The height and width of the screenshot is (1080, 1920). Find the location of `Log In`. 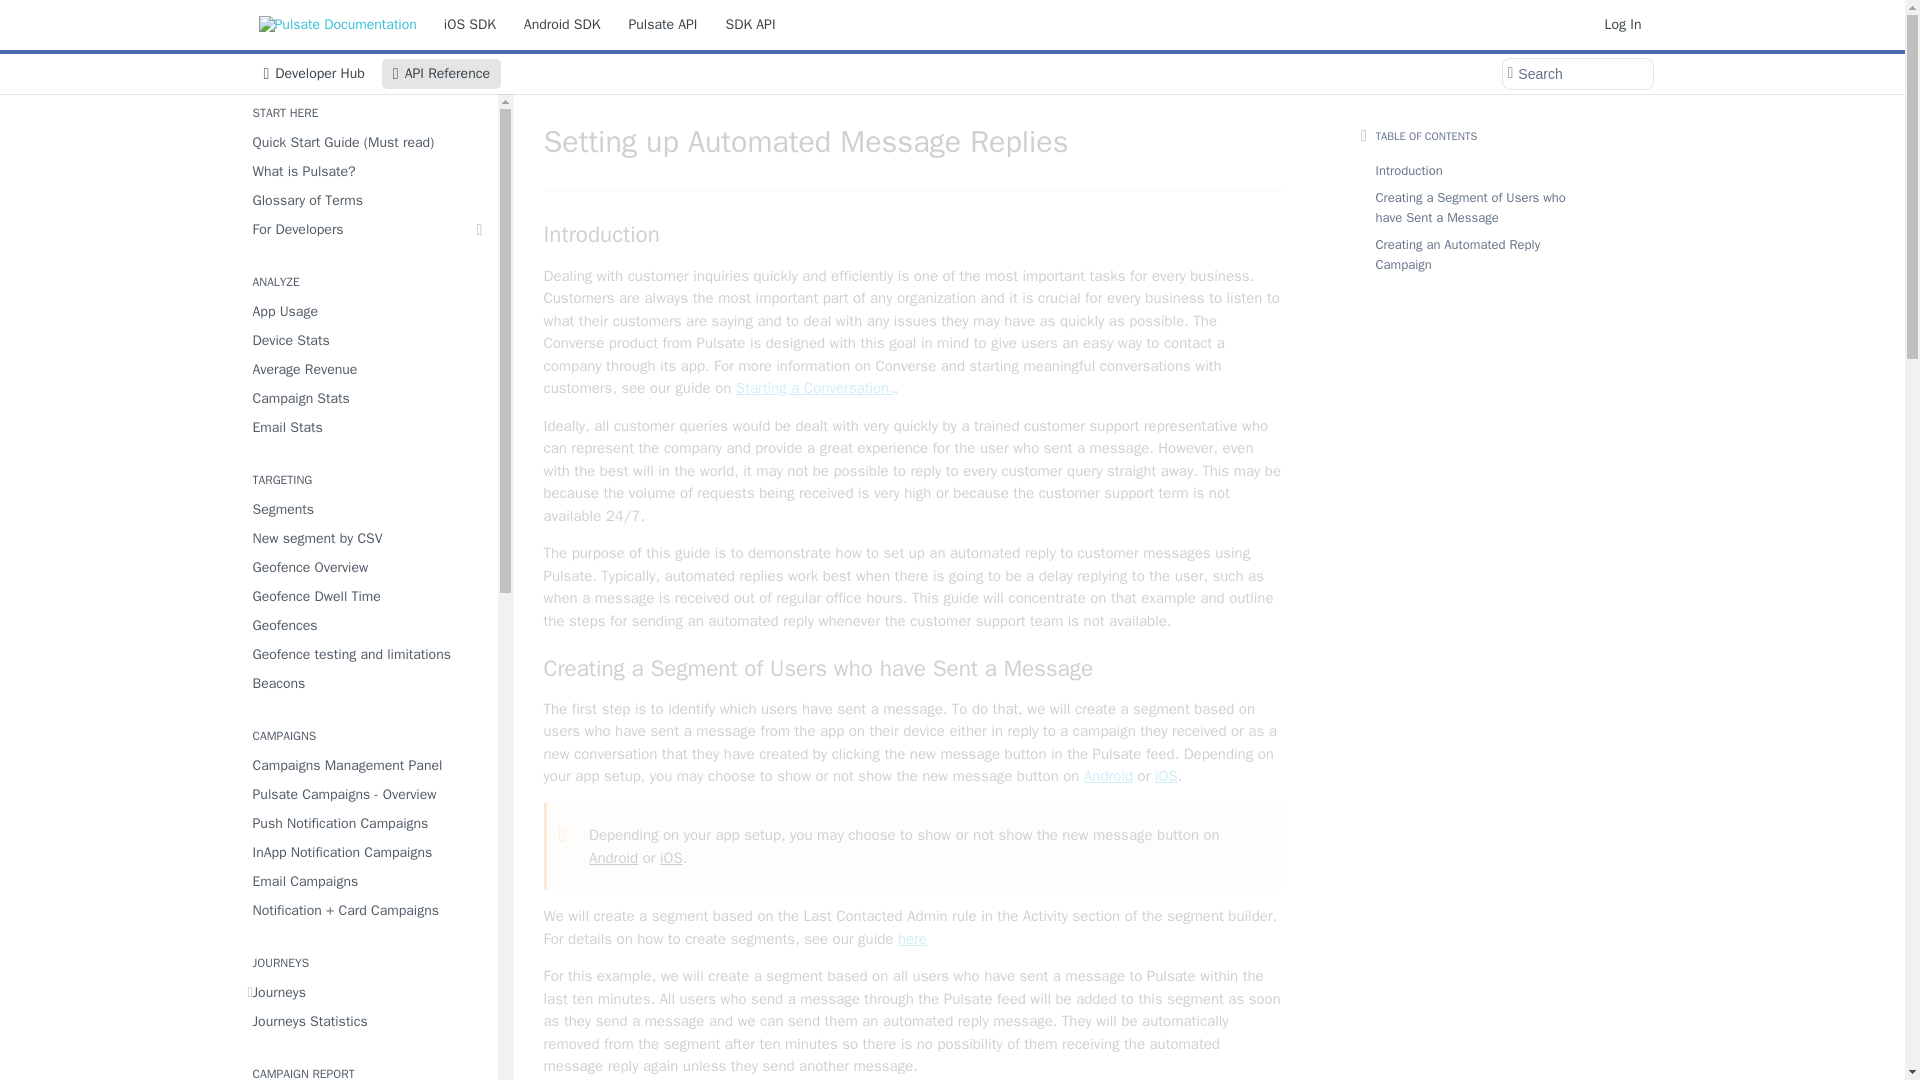

Log In is located at coordinates (1623, 24).